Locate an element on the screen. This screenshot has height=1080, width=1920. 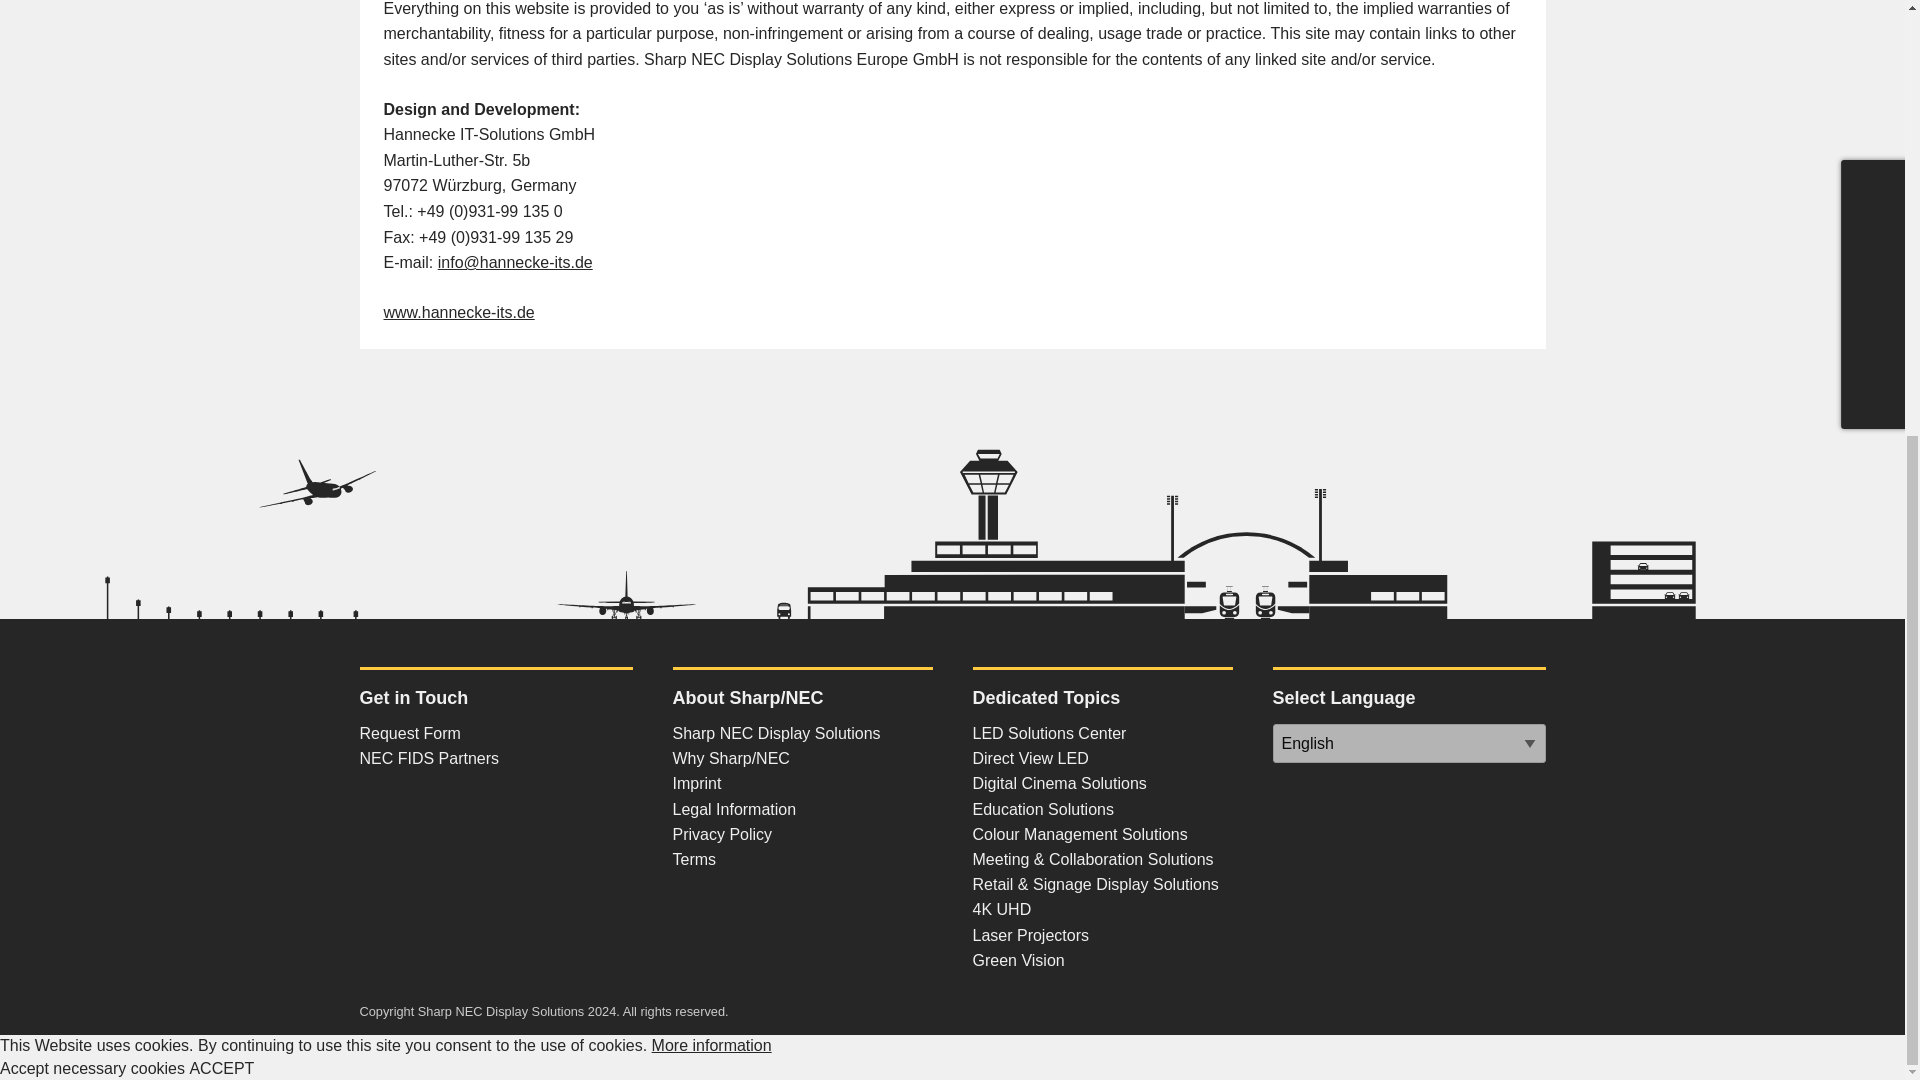
Green Vision is located at coordinates (1017, 960).